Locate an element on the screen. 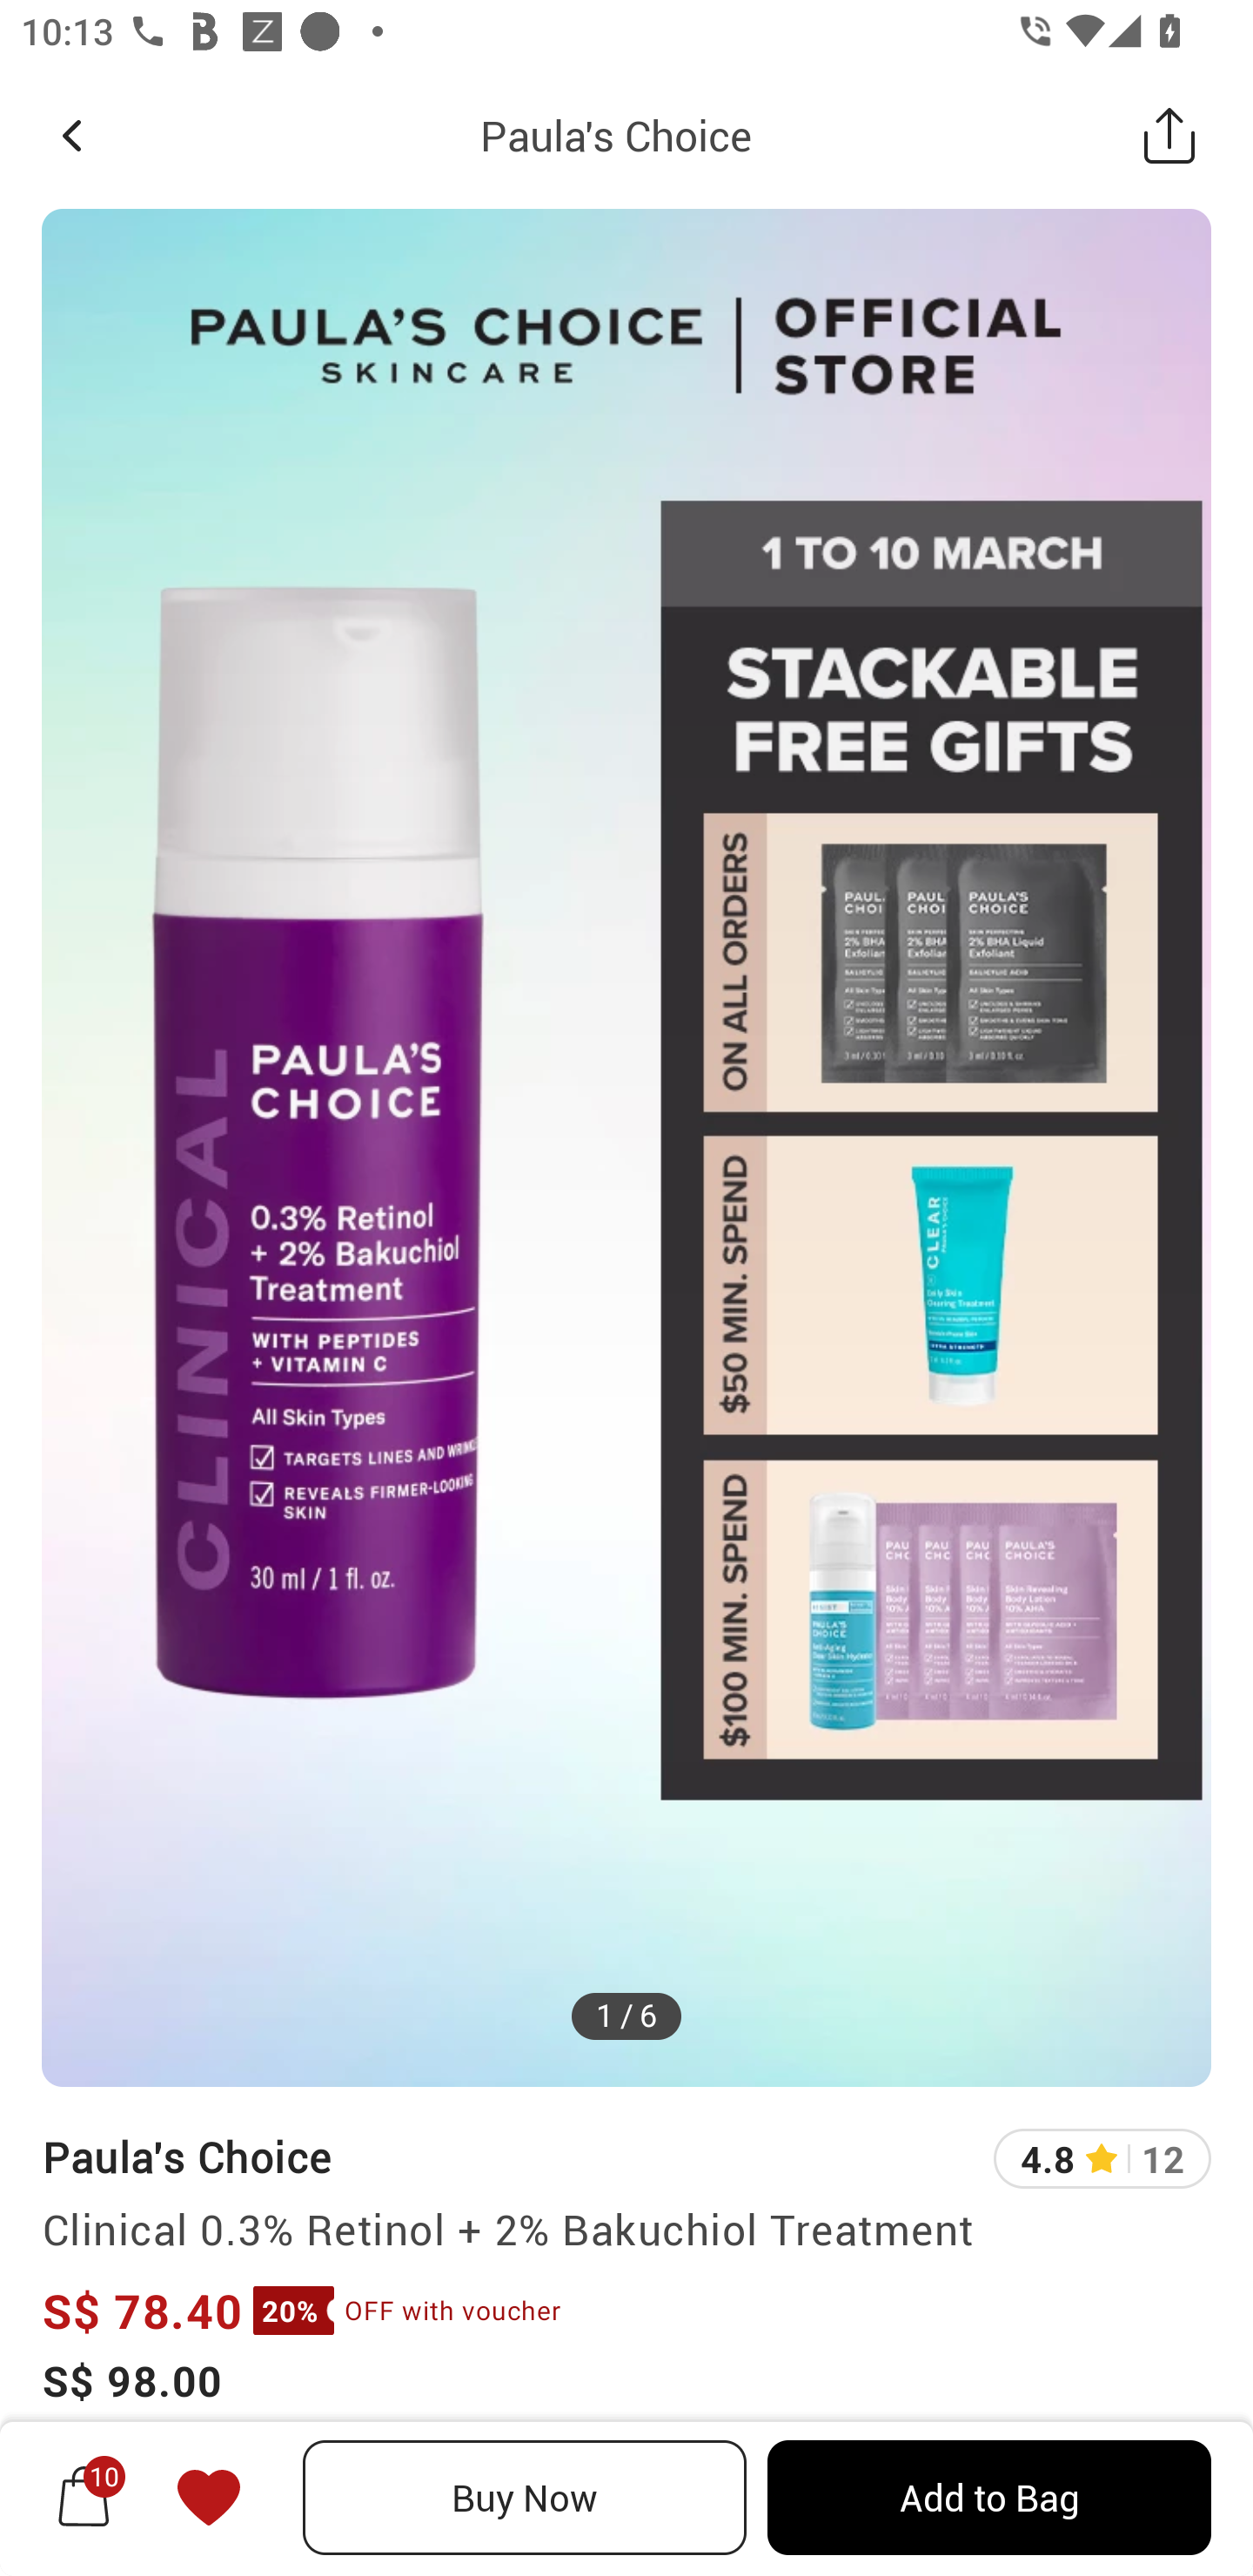 The image size is (1253, 2576). Share this Product is located at coordinates (1169, 135).